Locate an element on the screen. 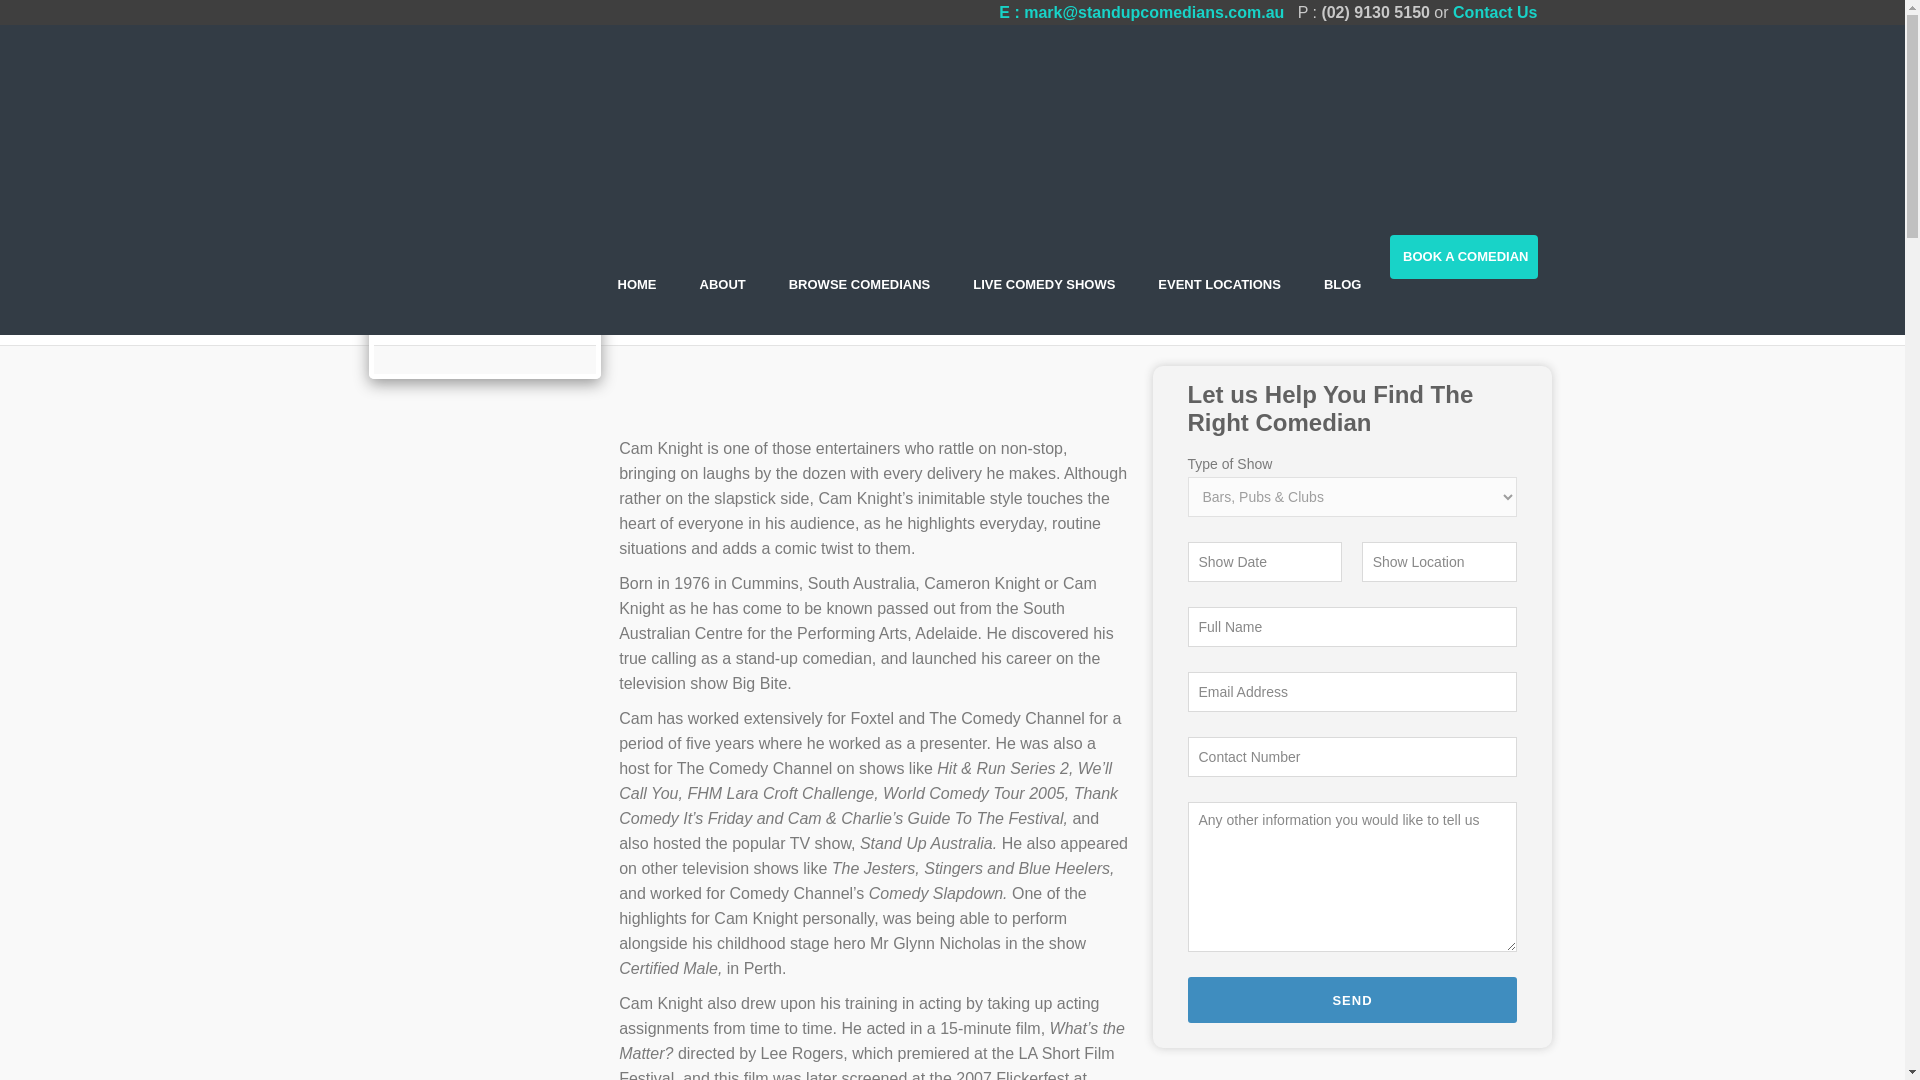 The image size is (1920, 1080). LIVE COMEDY SHOWS is located at coordinates (1043, 284).